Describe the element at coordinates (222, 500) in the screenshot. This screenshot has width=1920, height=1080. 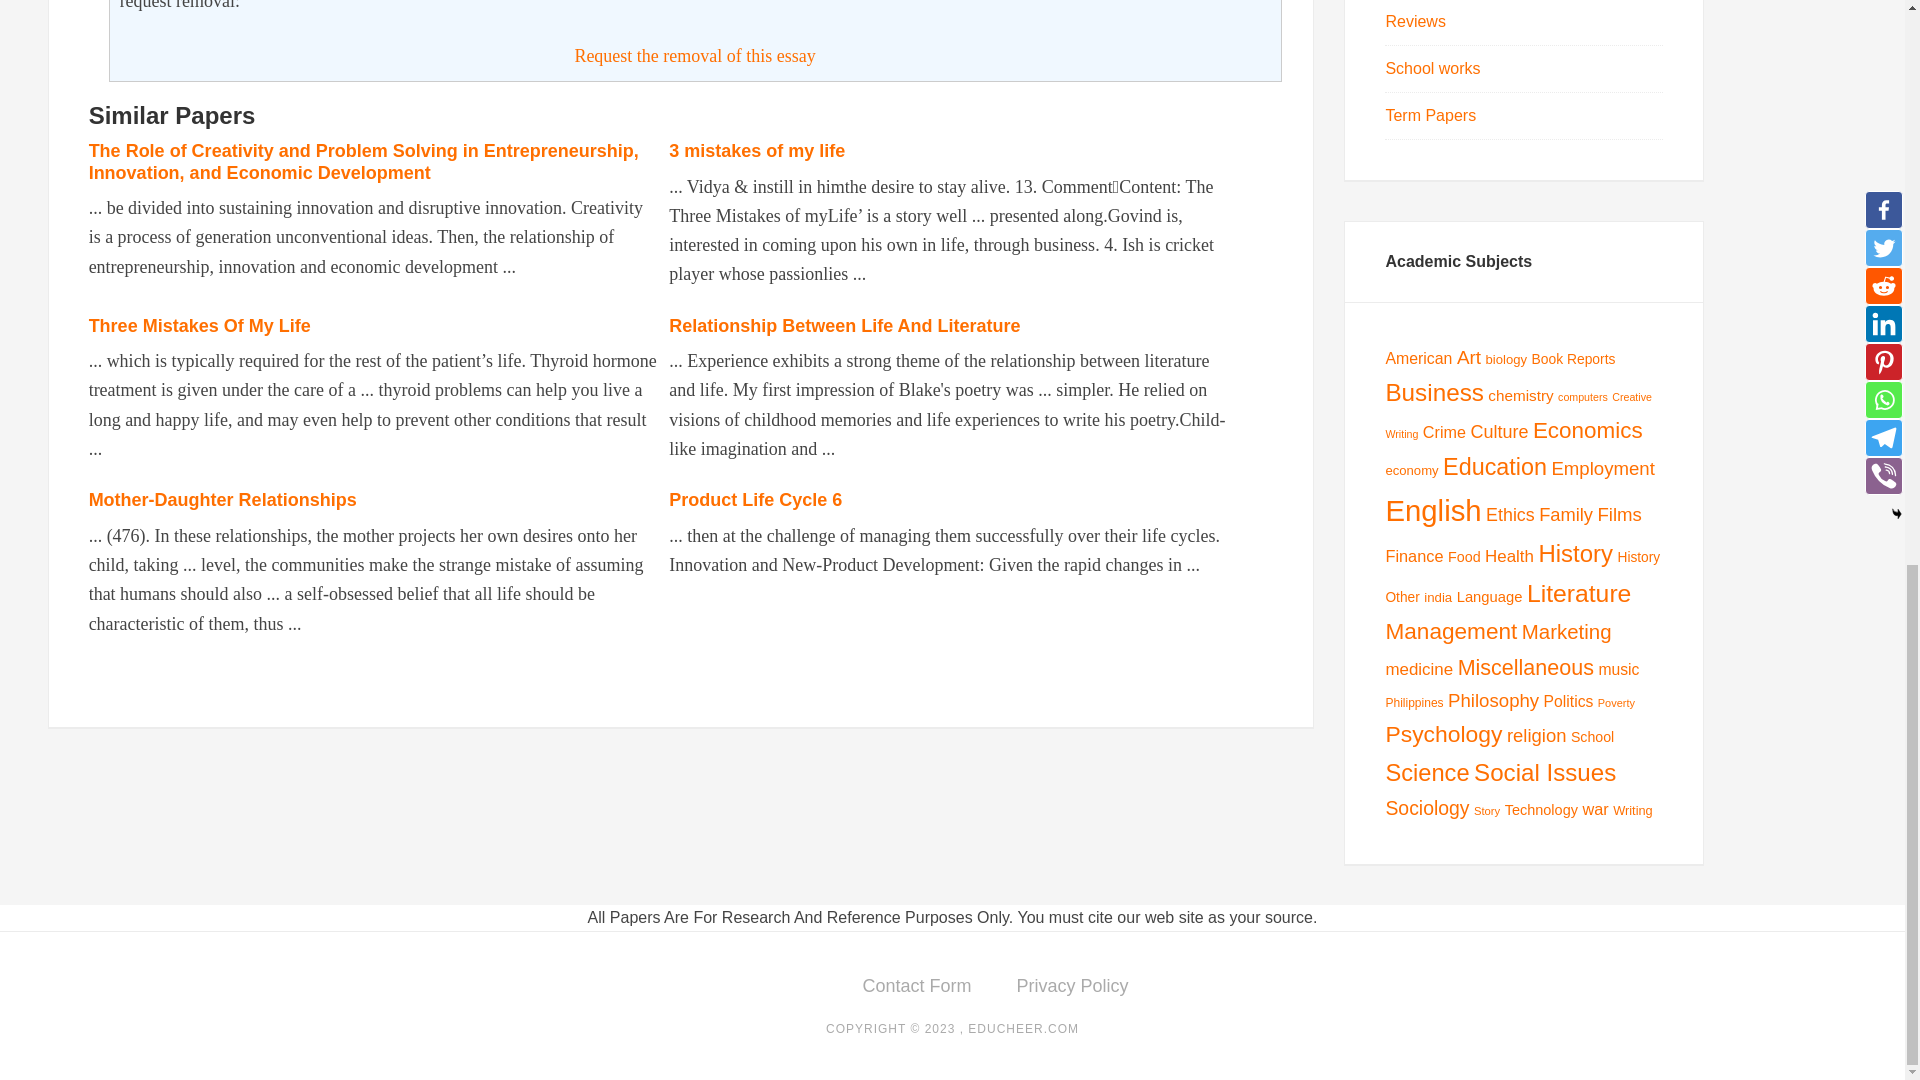
I see `Mother-Daughter Relationships` at that location.